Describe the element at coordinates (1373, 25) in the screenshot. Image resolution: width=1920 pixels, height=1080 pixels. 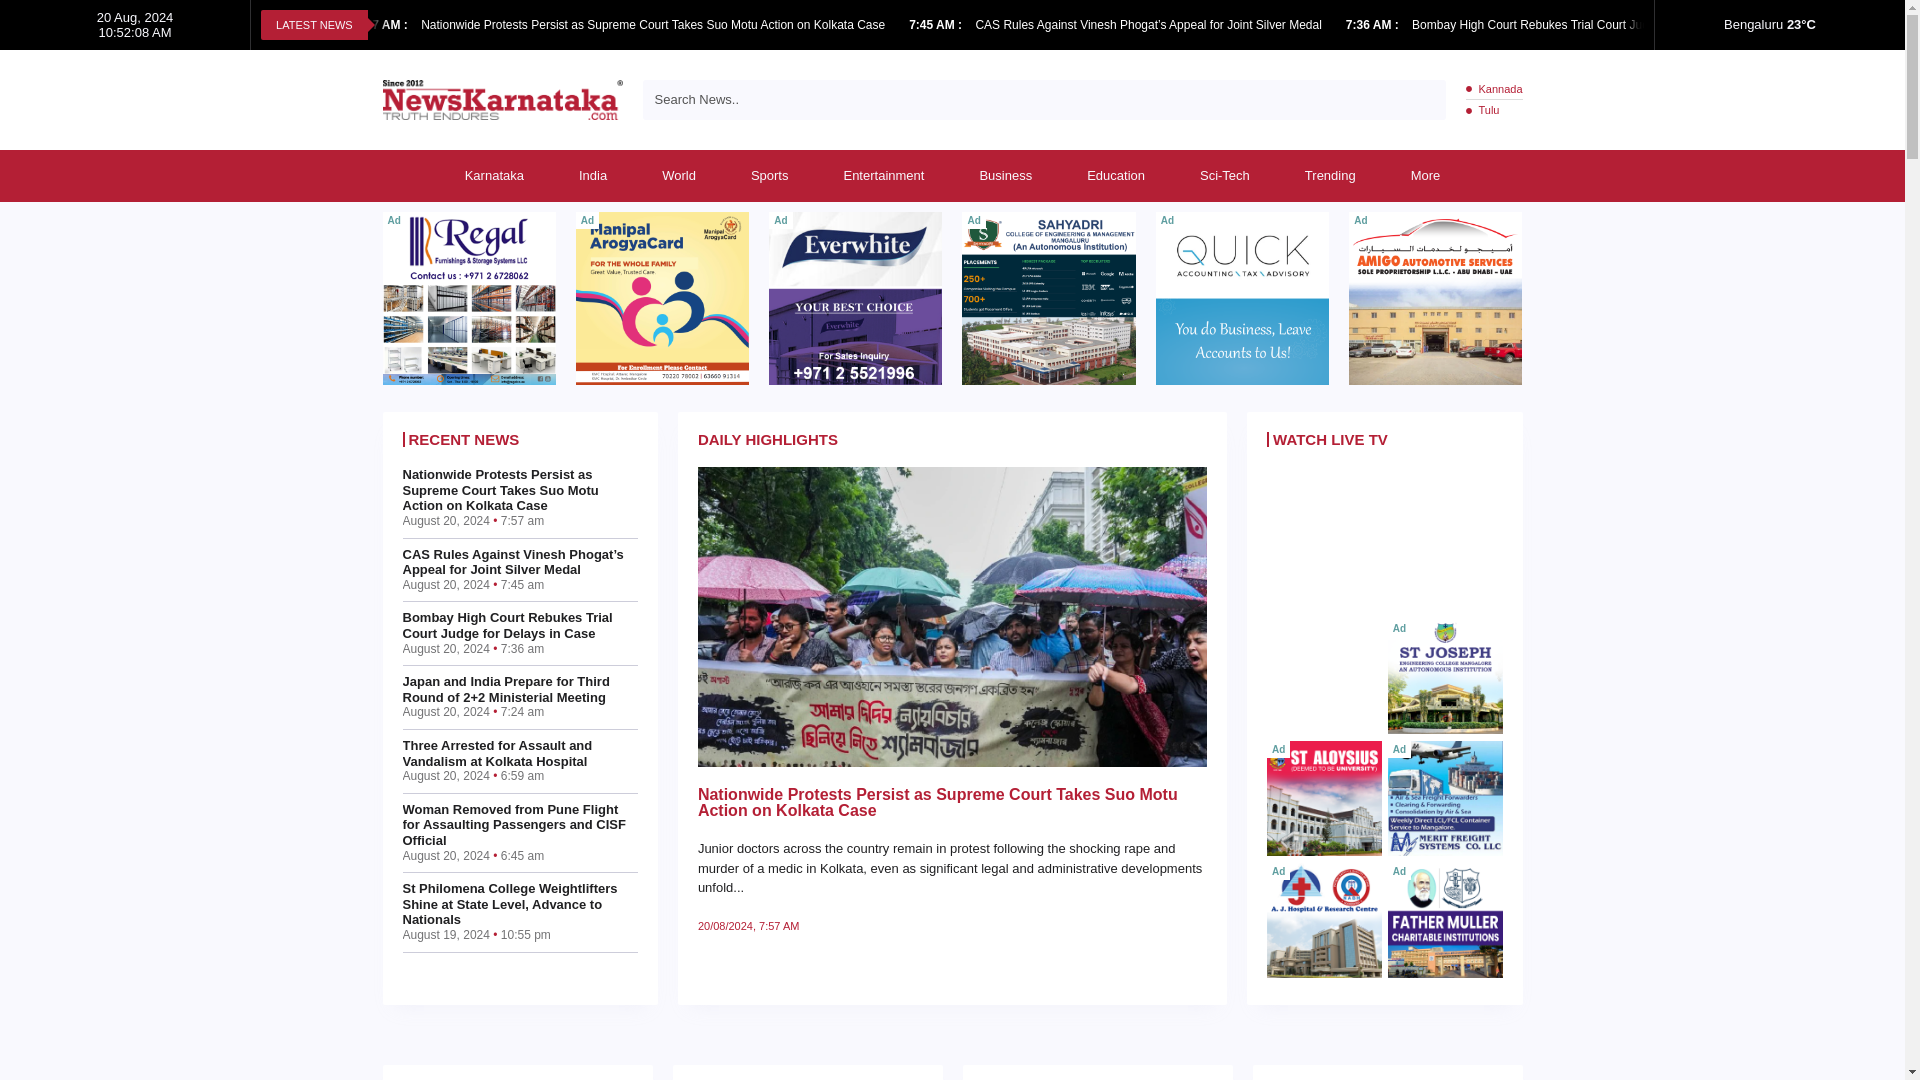
I see `Published on: August 20, 2024 7:36 am` at that location.